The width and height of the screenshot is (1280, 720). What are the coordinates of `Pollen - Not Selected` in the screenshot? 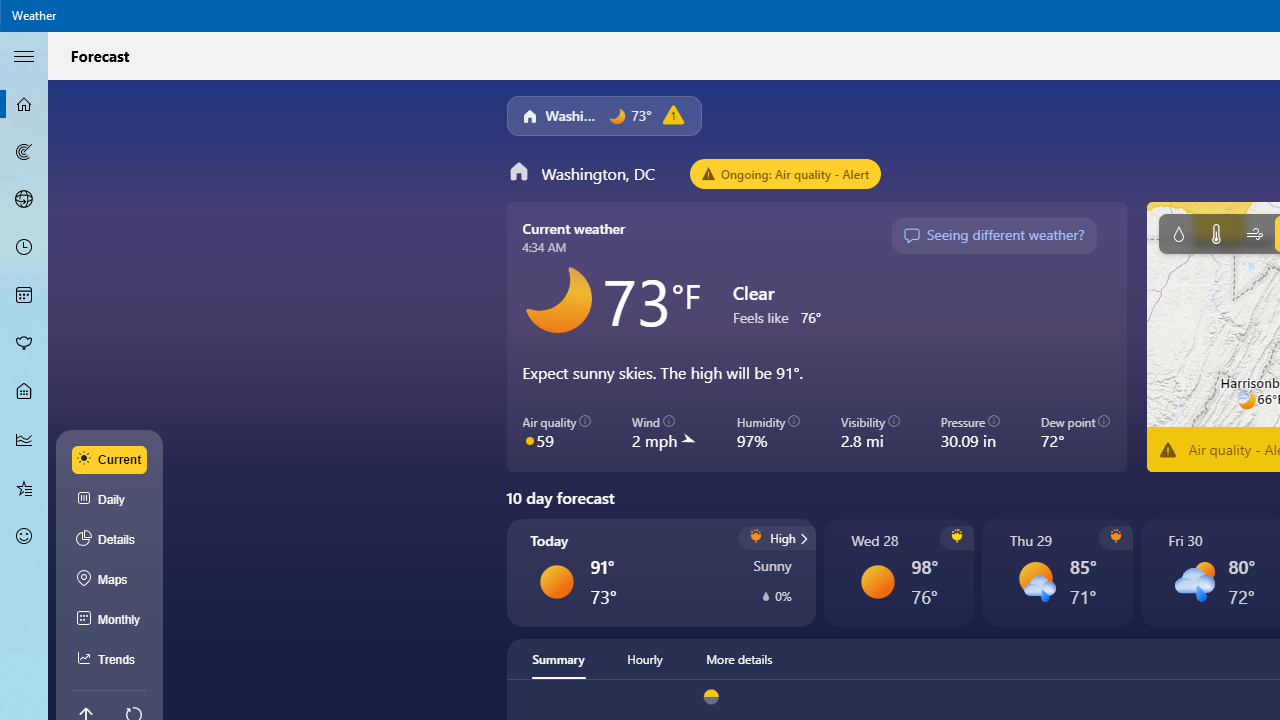 It's located at (24, 343).